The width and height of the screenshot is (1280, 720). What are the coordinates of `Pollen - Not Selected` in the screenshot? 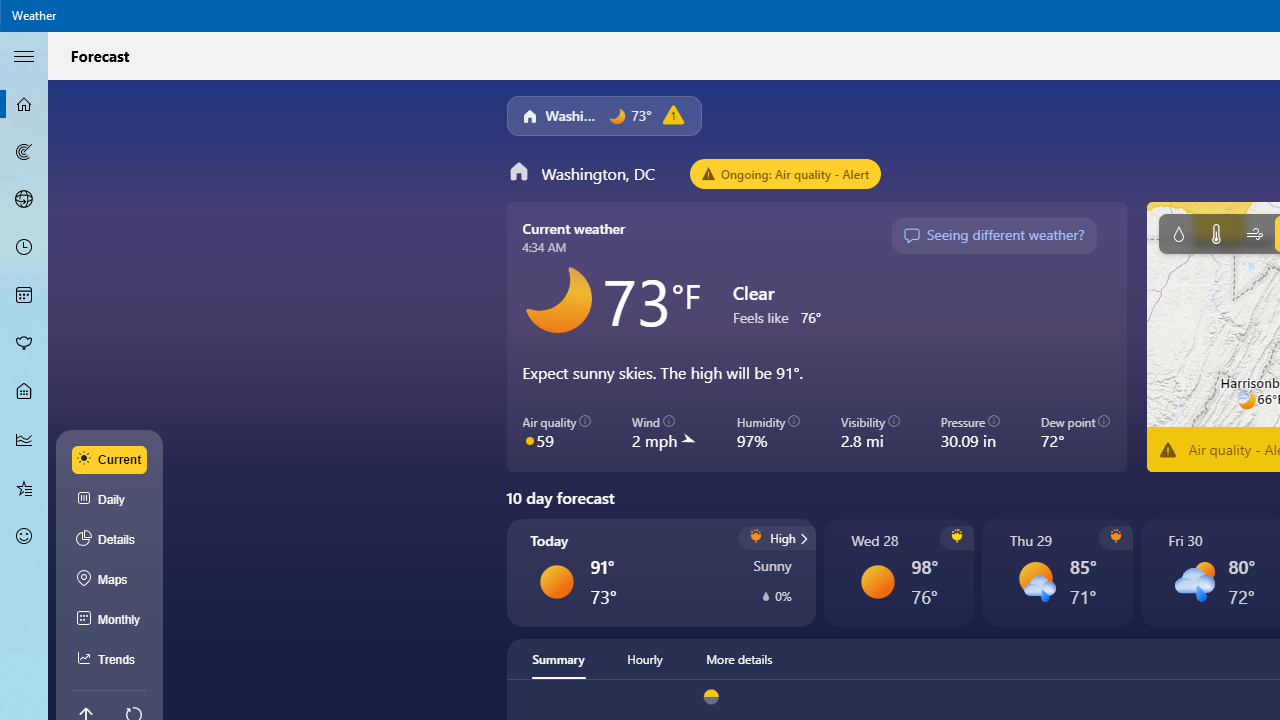 It's located at (24, 343).